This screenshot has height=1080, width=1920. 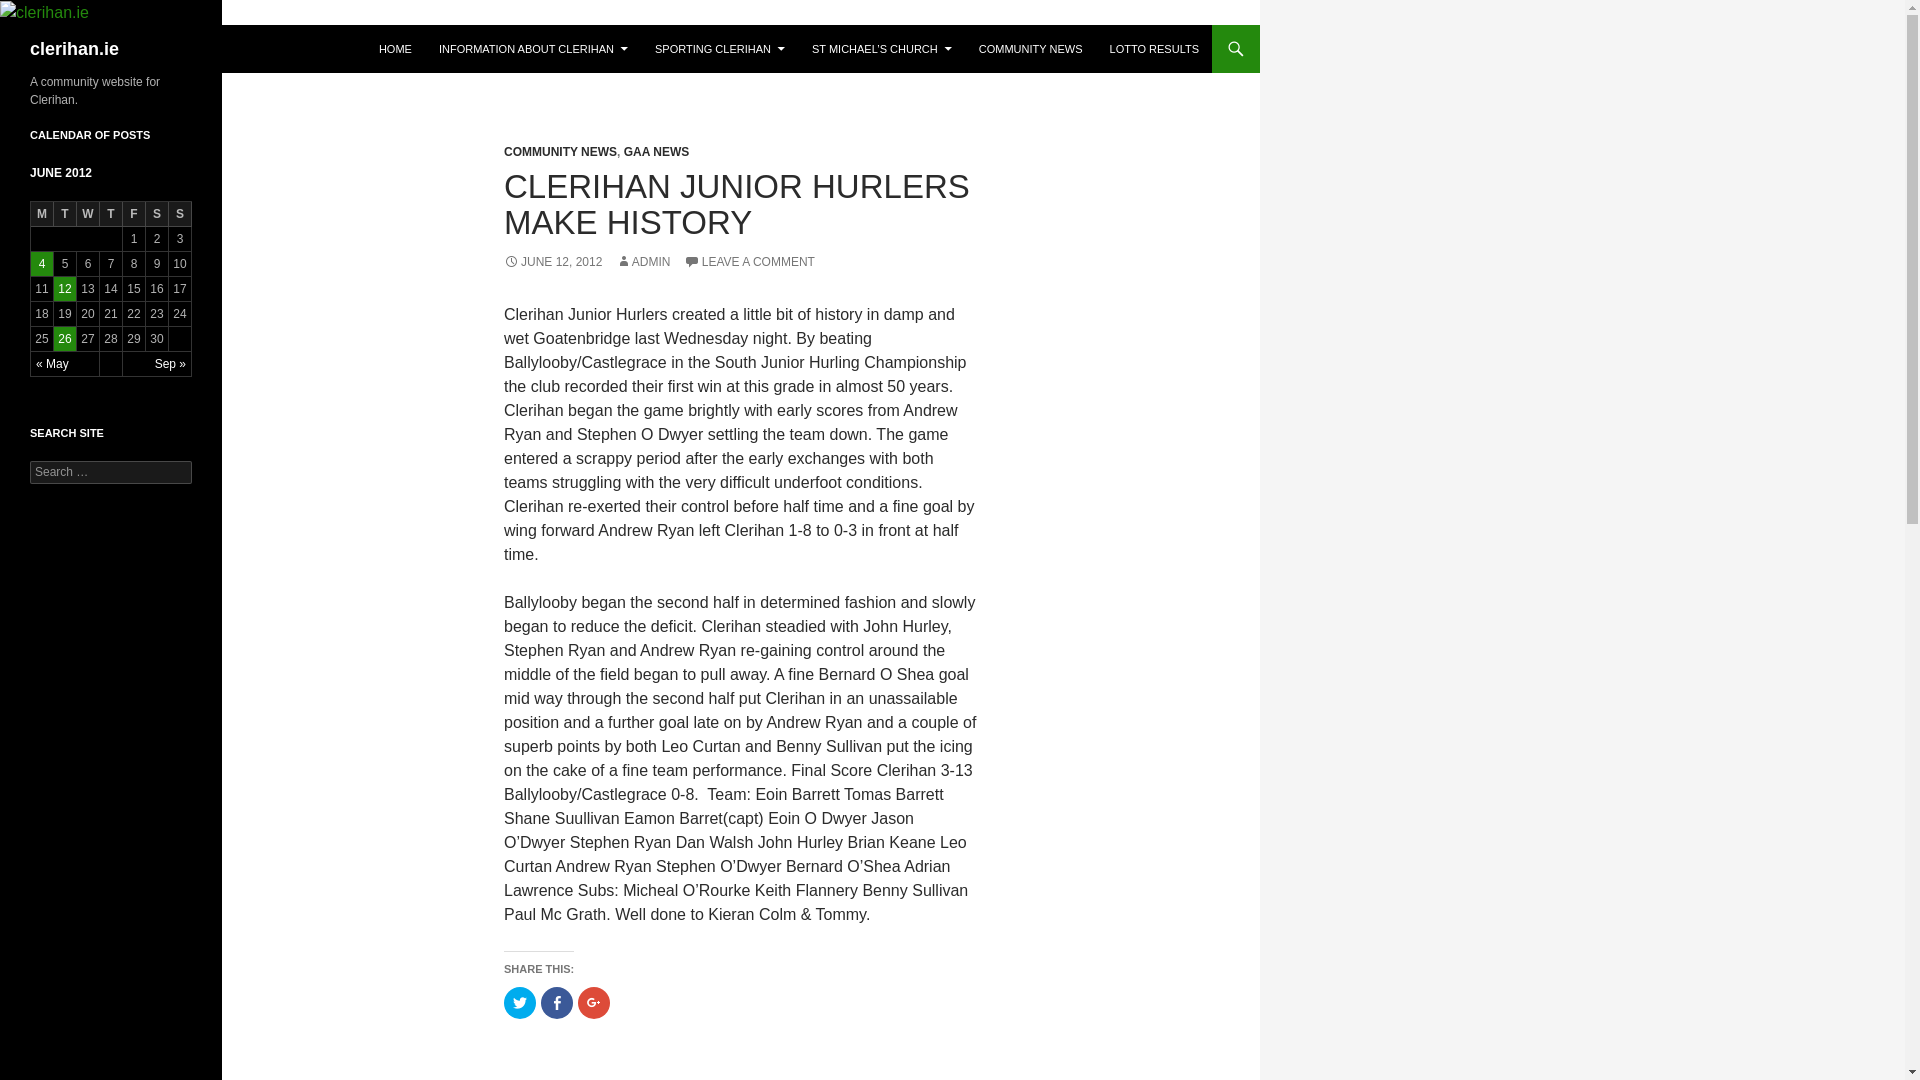 What do you see at coordinates (42, 214) in the screenshot?
I see `Monday` at bounding box center [42, 214].